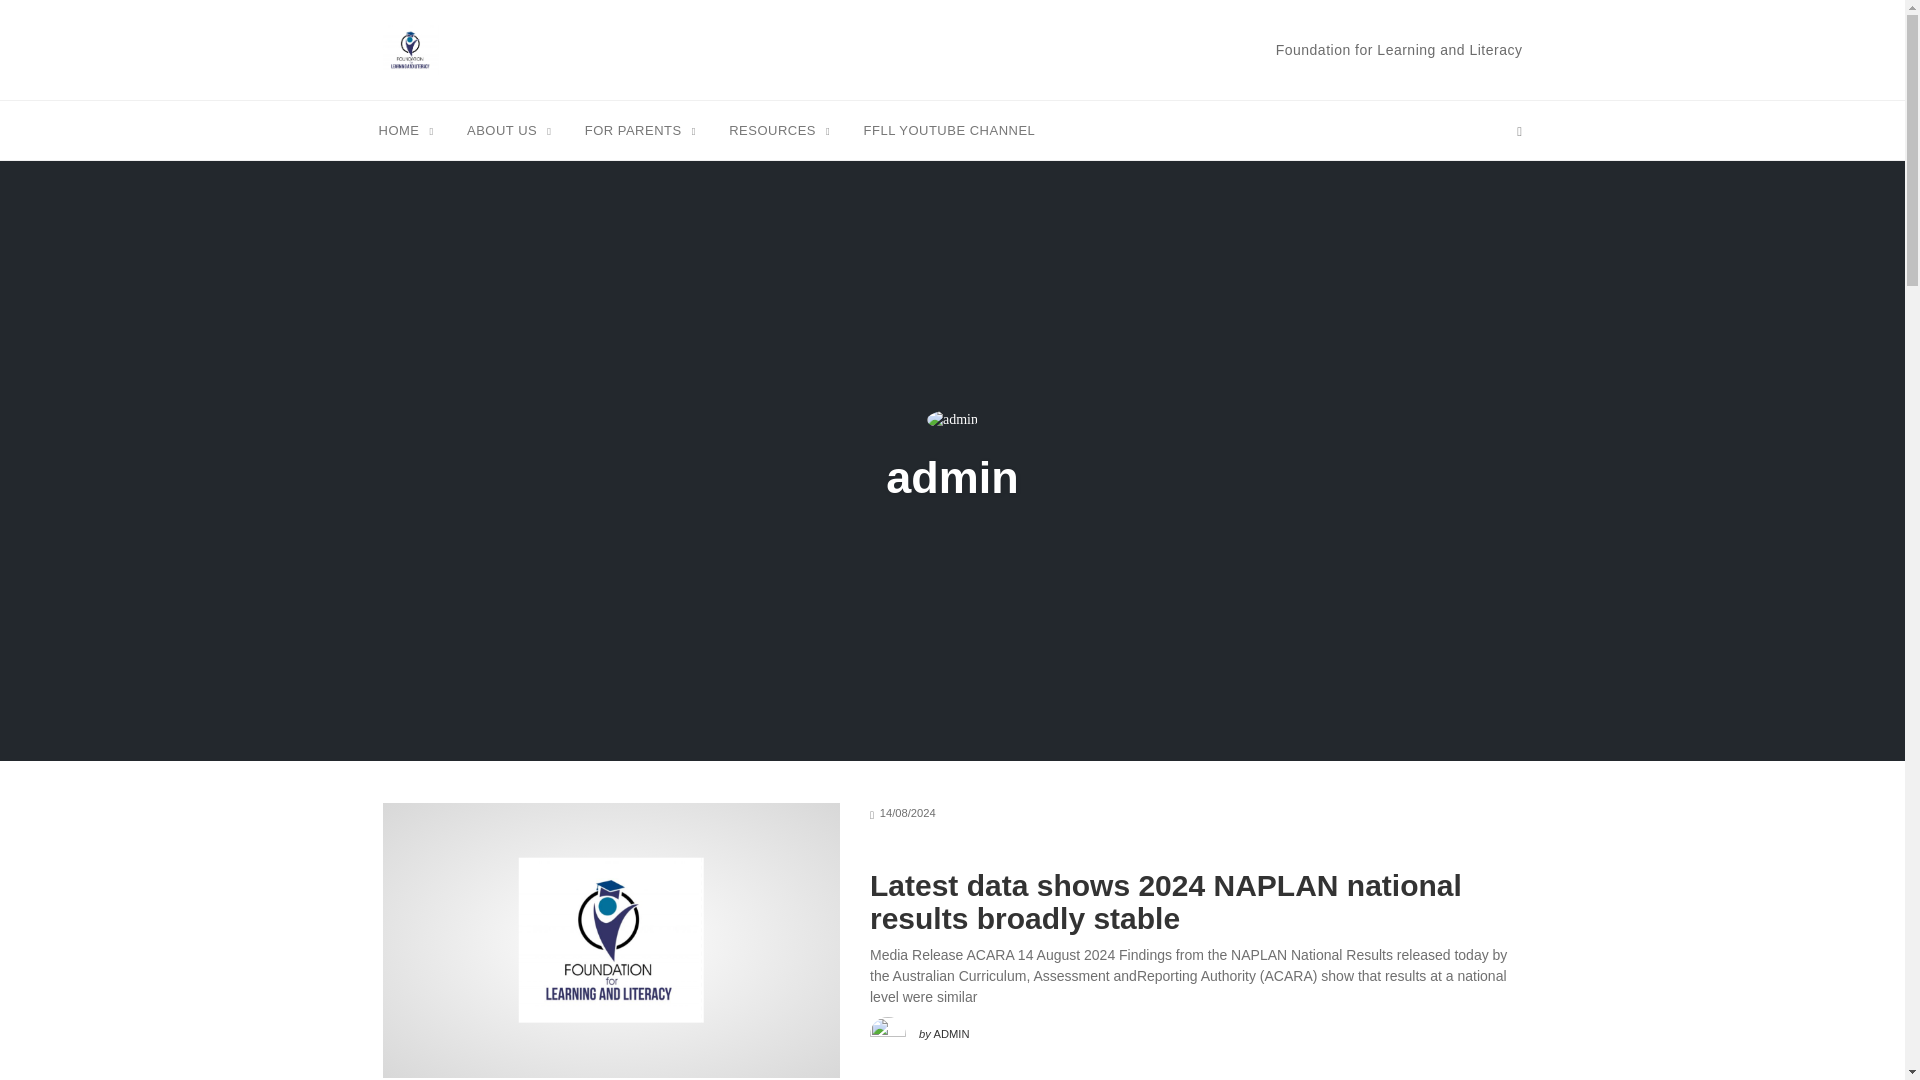 The height and width of the screenshot is (1080, 1920). Describe the element at coordinates (919, 1029) in the screenshot. I see `by ADMIN` at that location.